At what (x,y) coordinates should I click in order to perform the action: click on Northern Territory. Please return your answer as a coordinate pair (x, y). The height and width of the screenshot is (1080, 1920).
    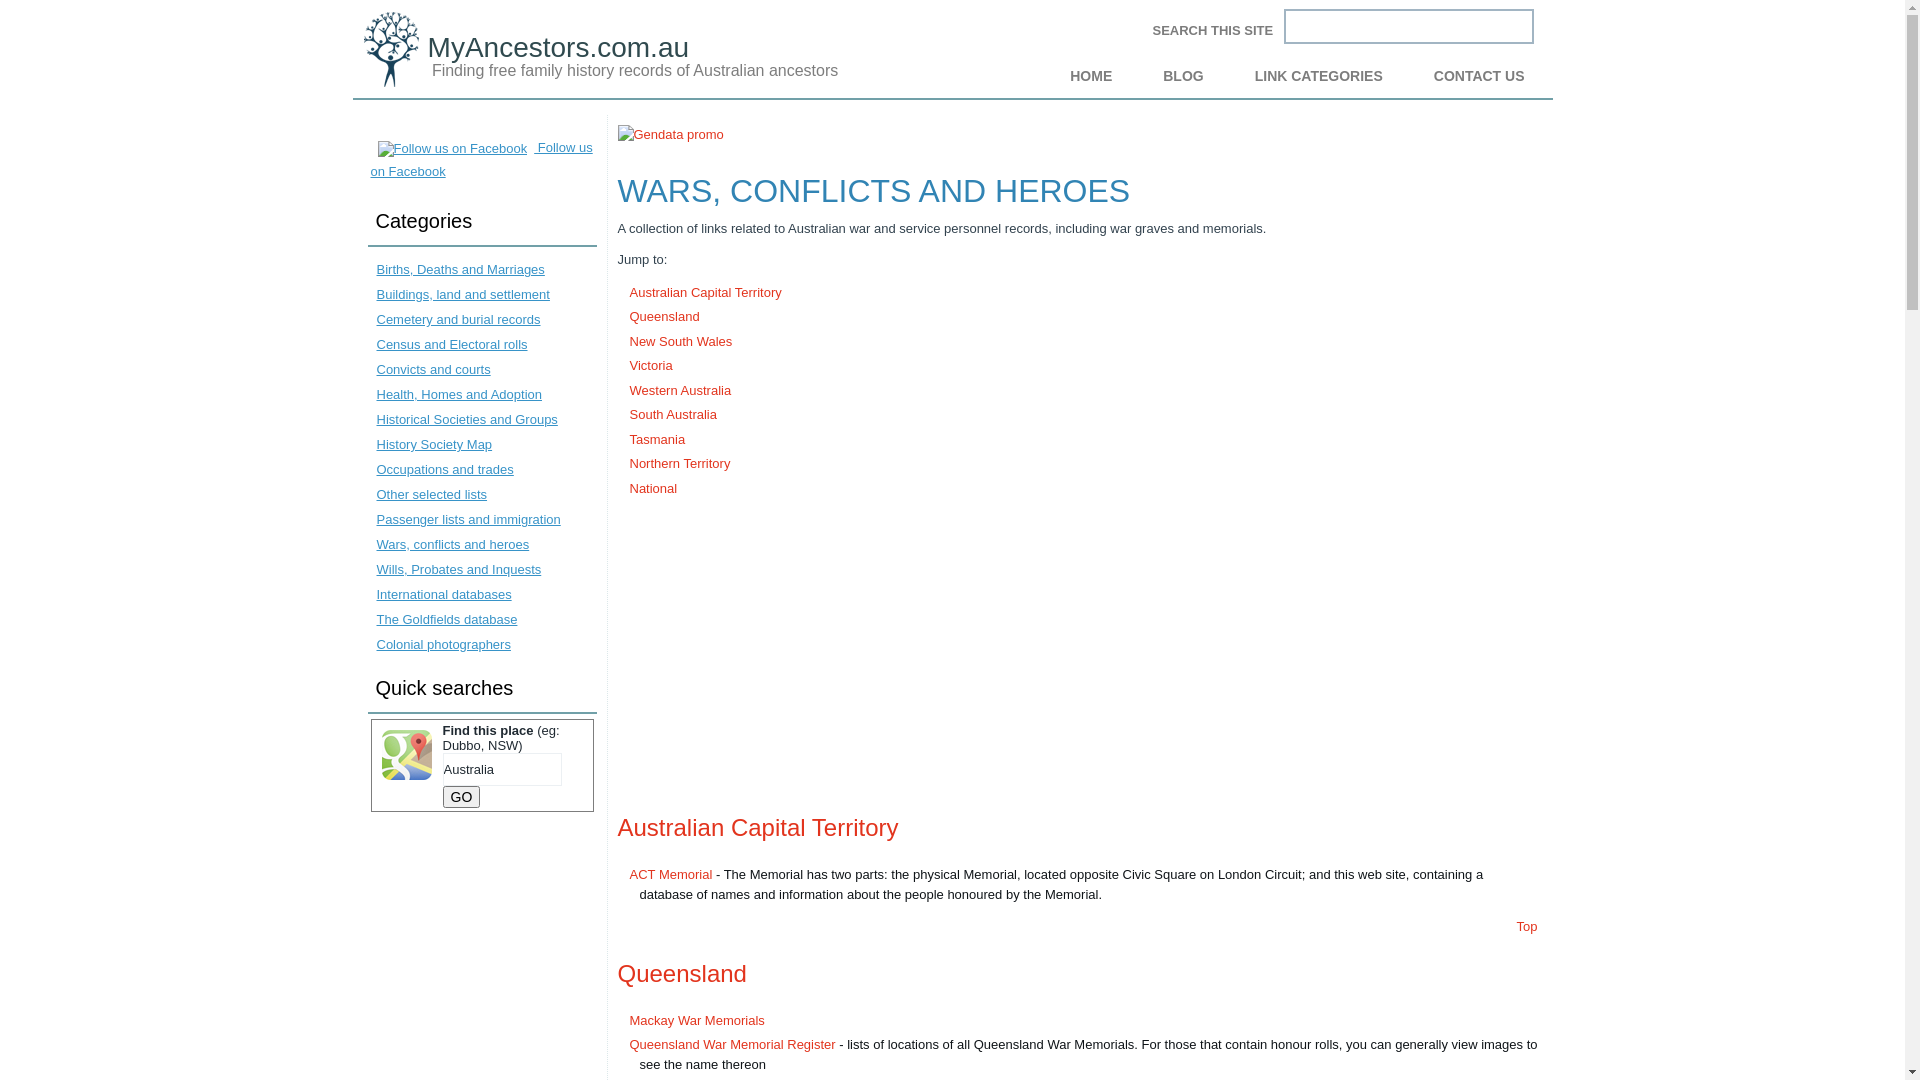
    Looking at the image, I should click on (680, 464).